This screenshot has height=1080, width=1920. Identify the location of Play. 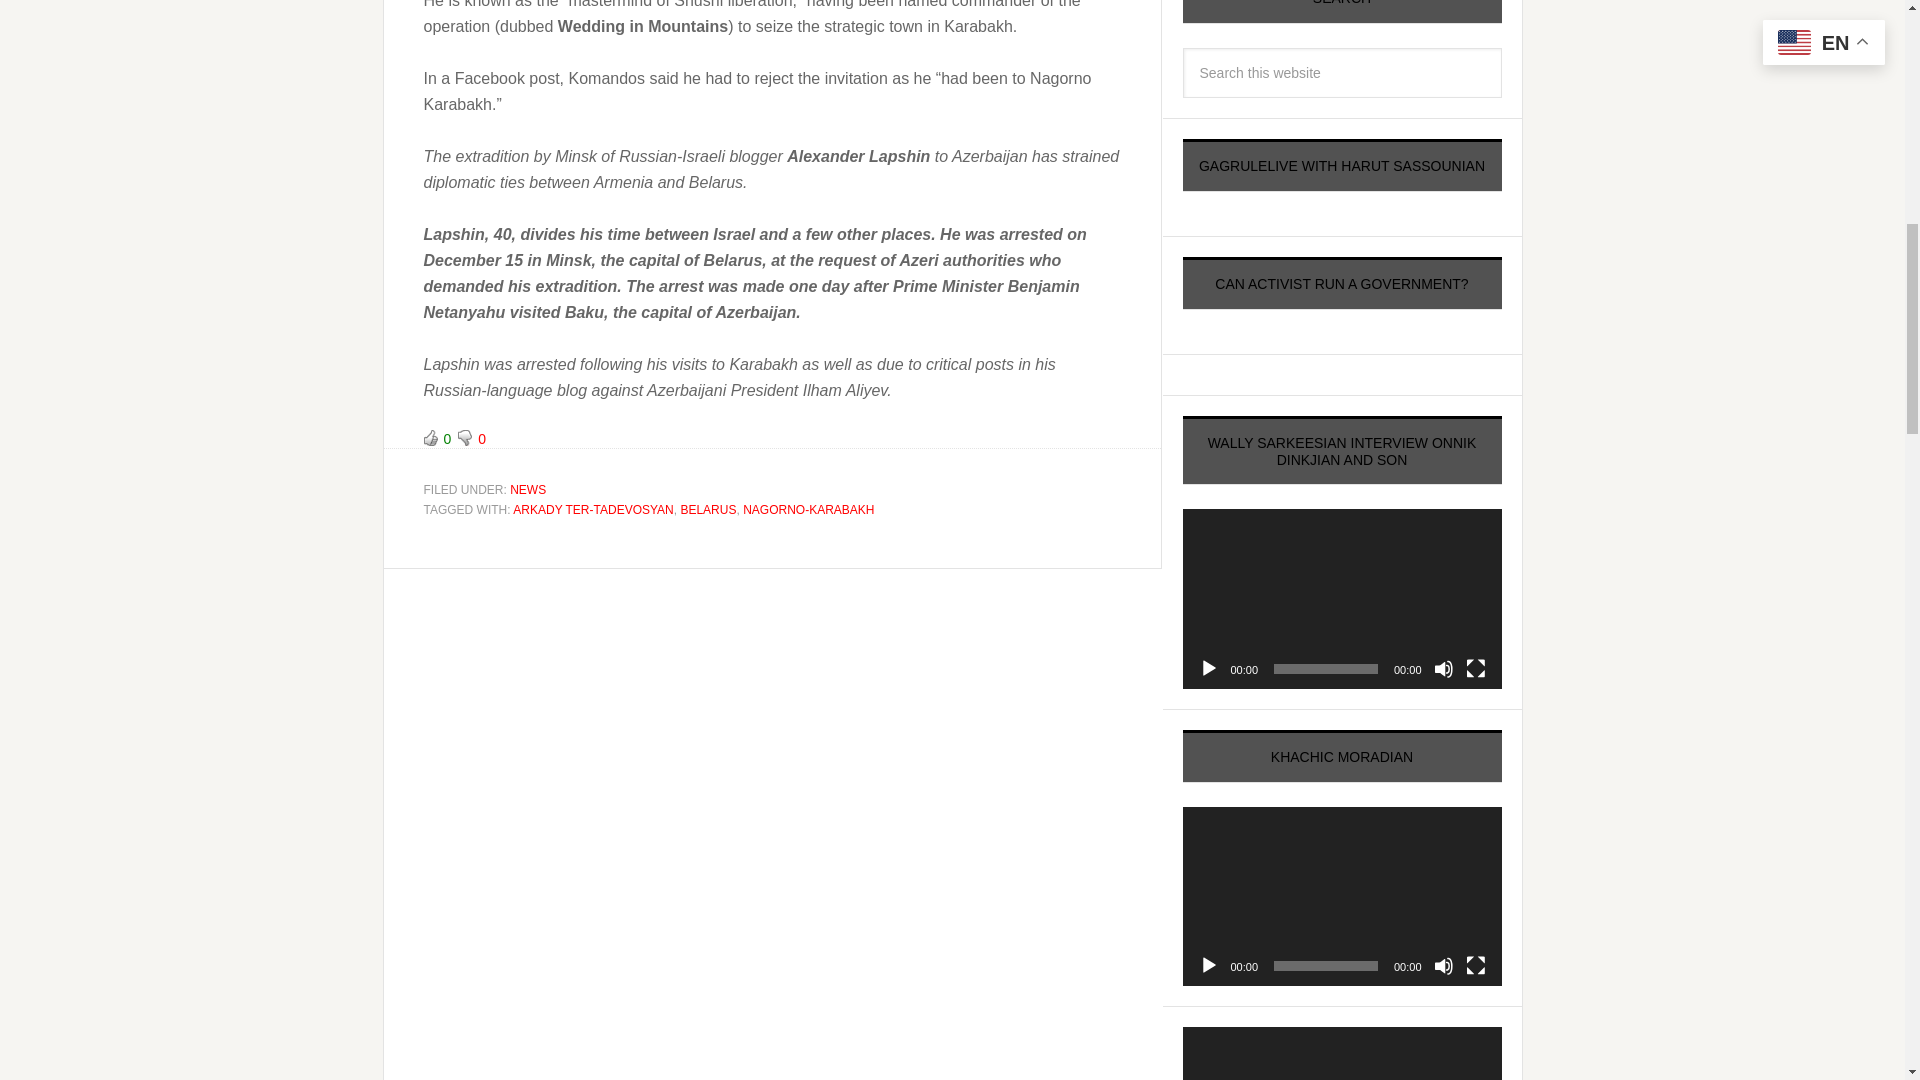
(1208, 668).